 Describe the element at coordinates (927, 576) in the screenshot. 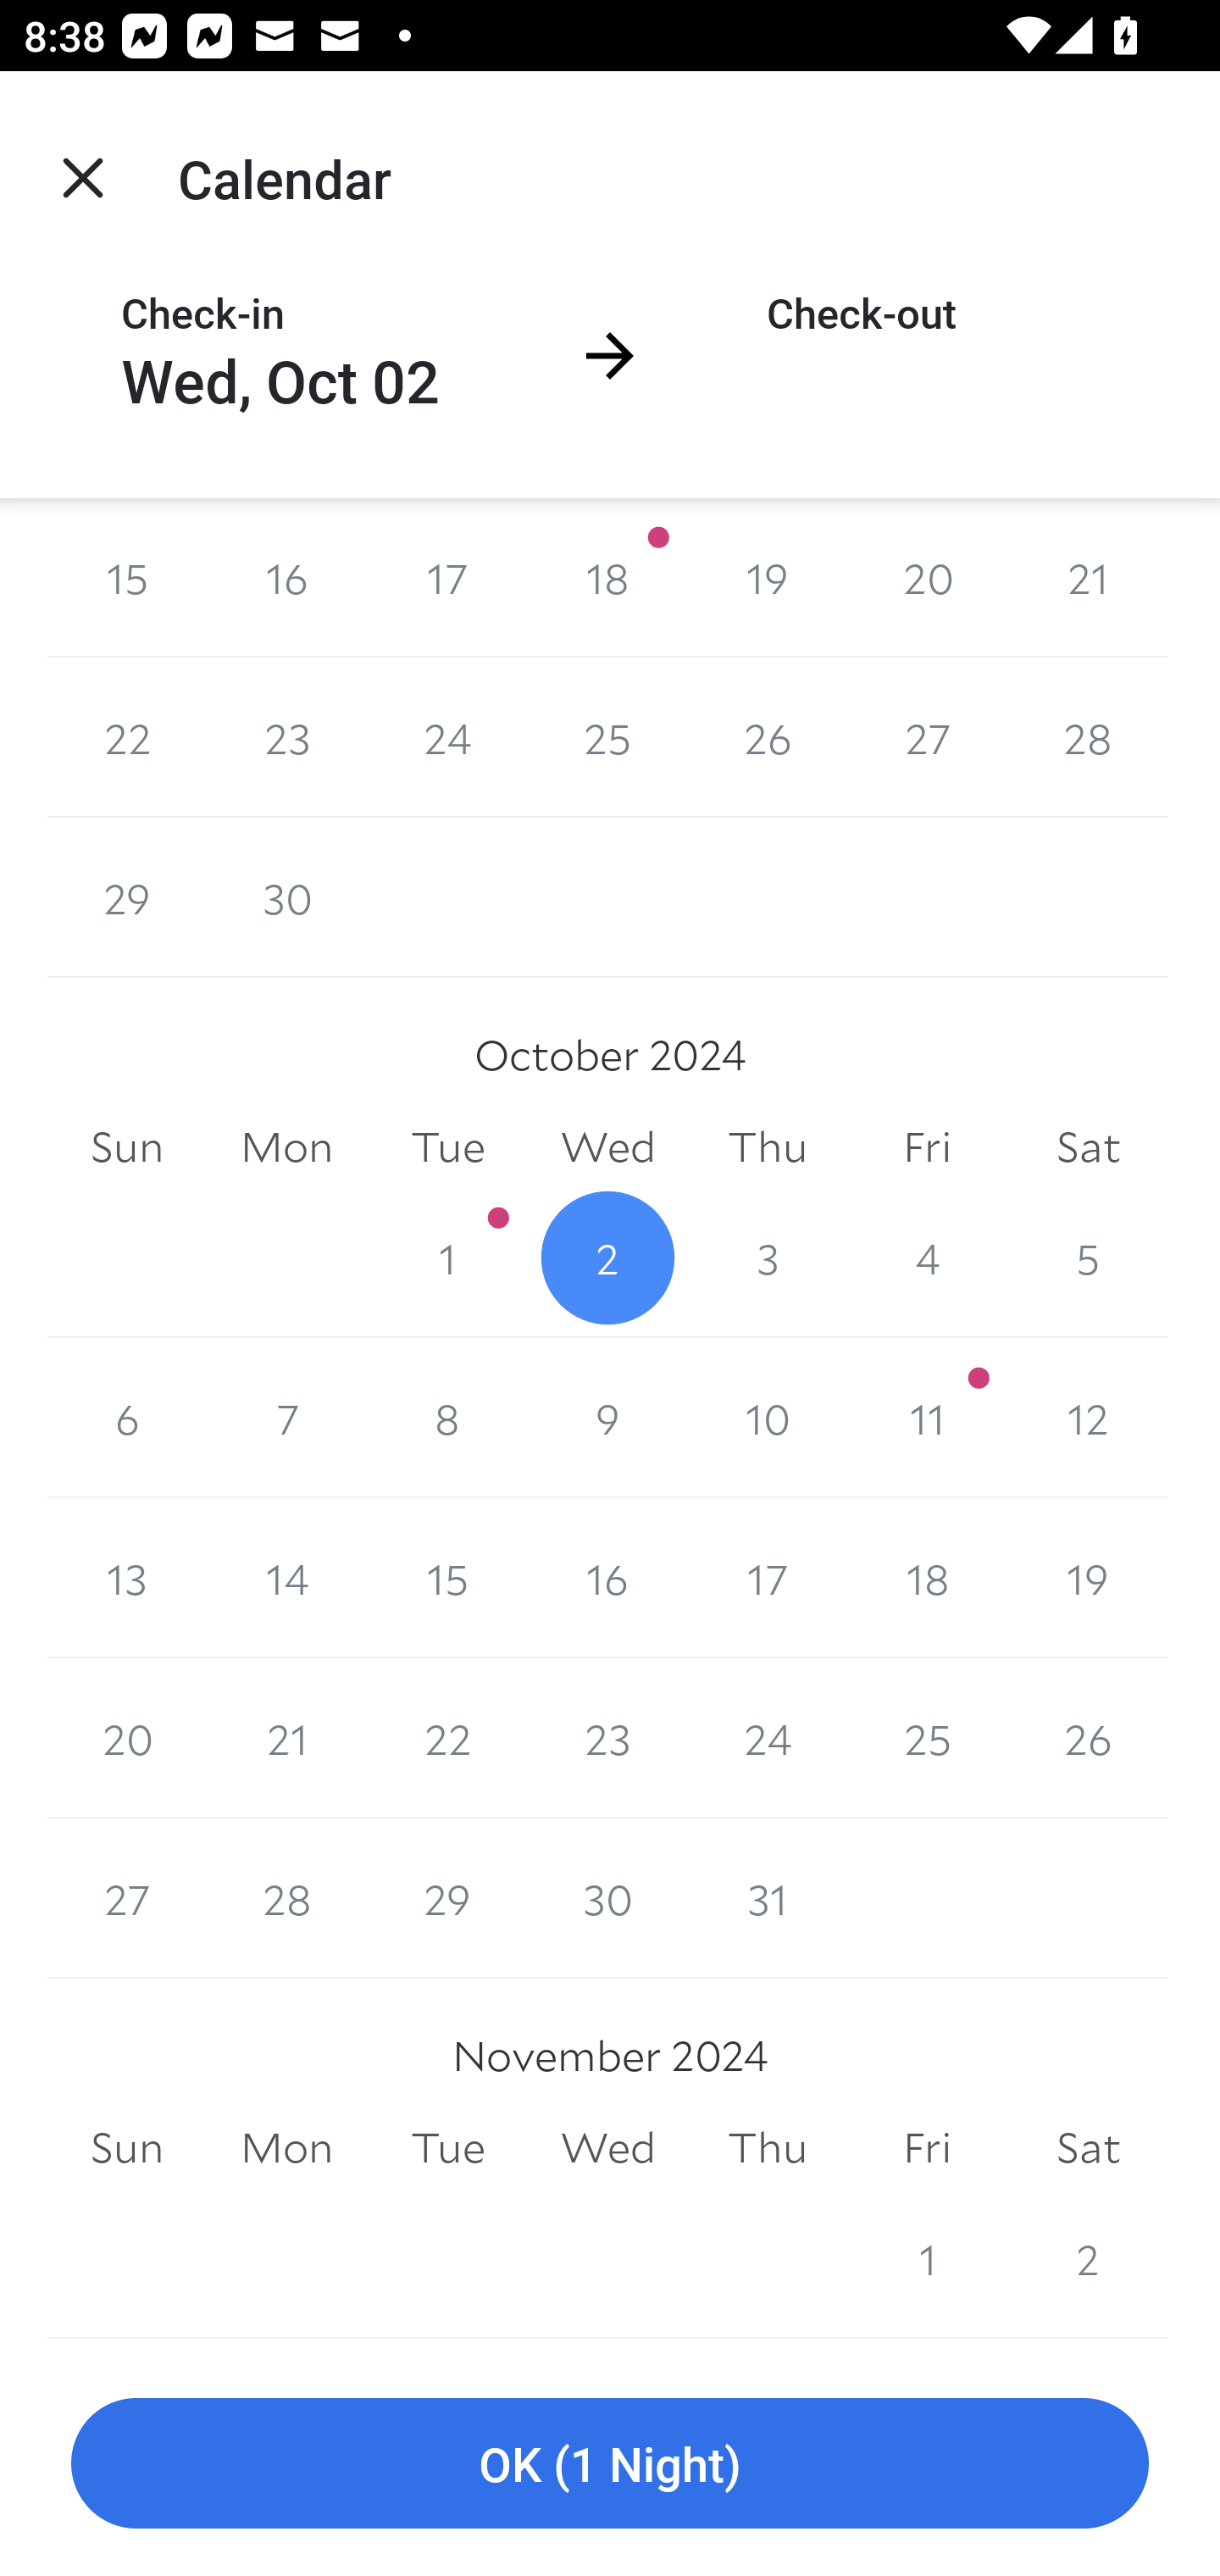

I see `20 20 September 2024` at that location.